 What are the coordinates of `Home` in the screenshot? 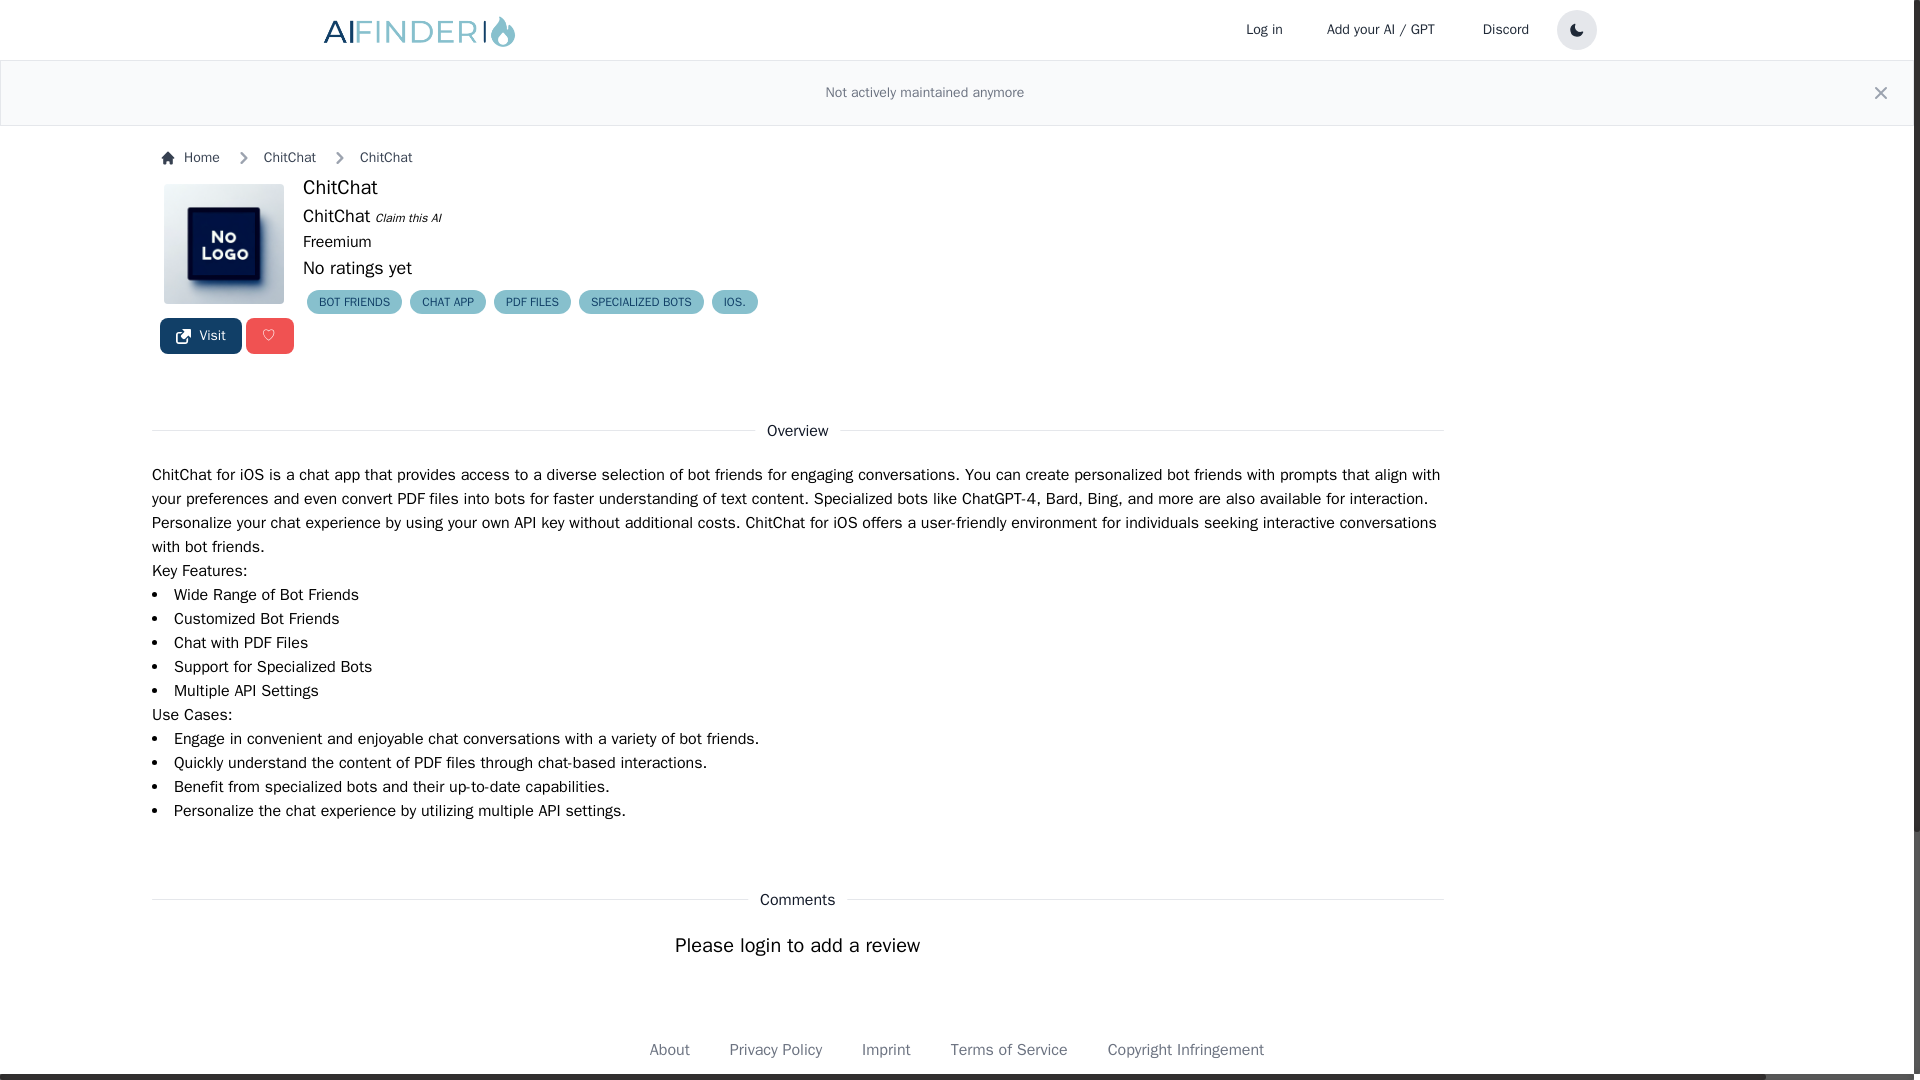 It's located at (190, 158).